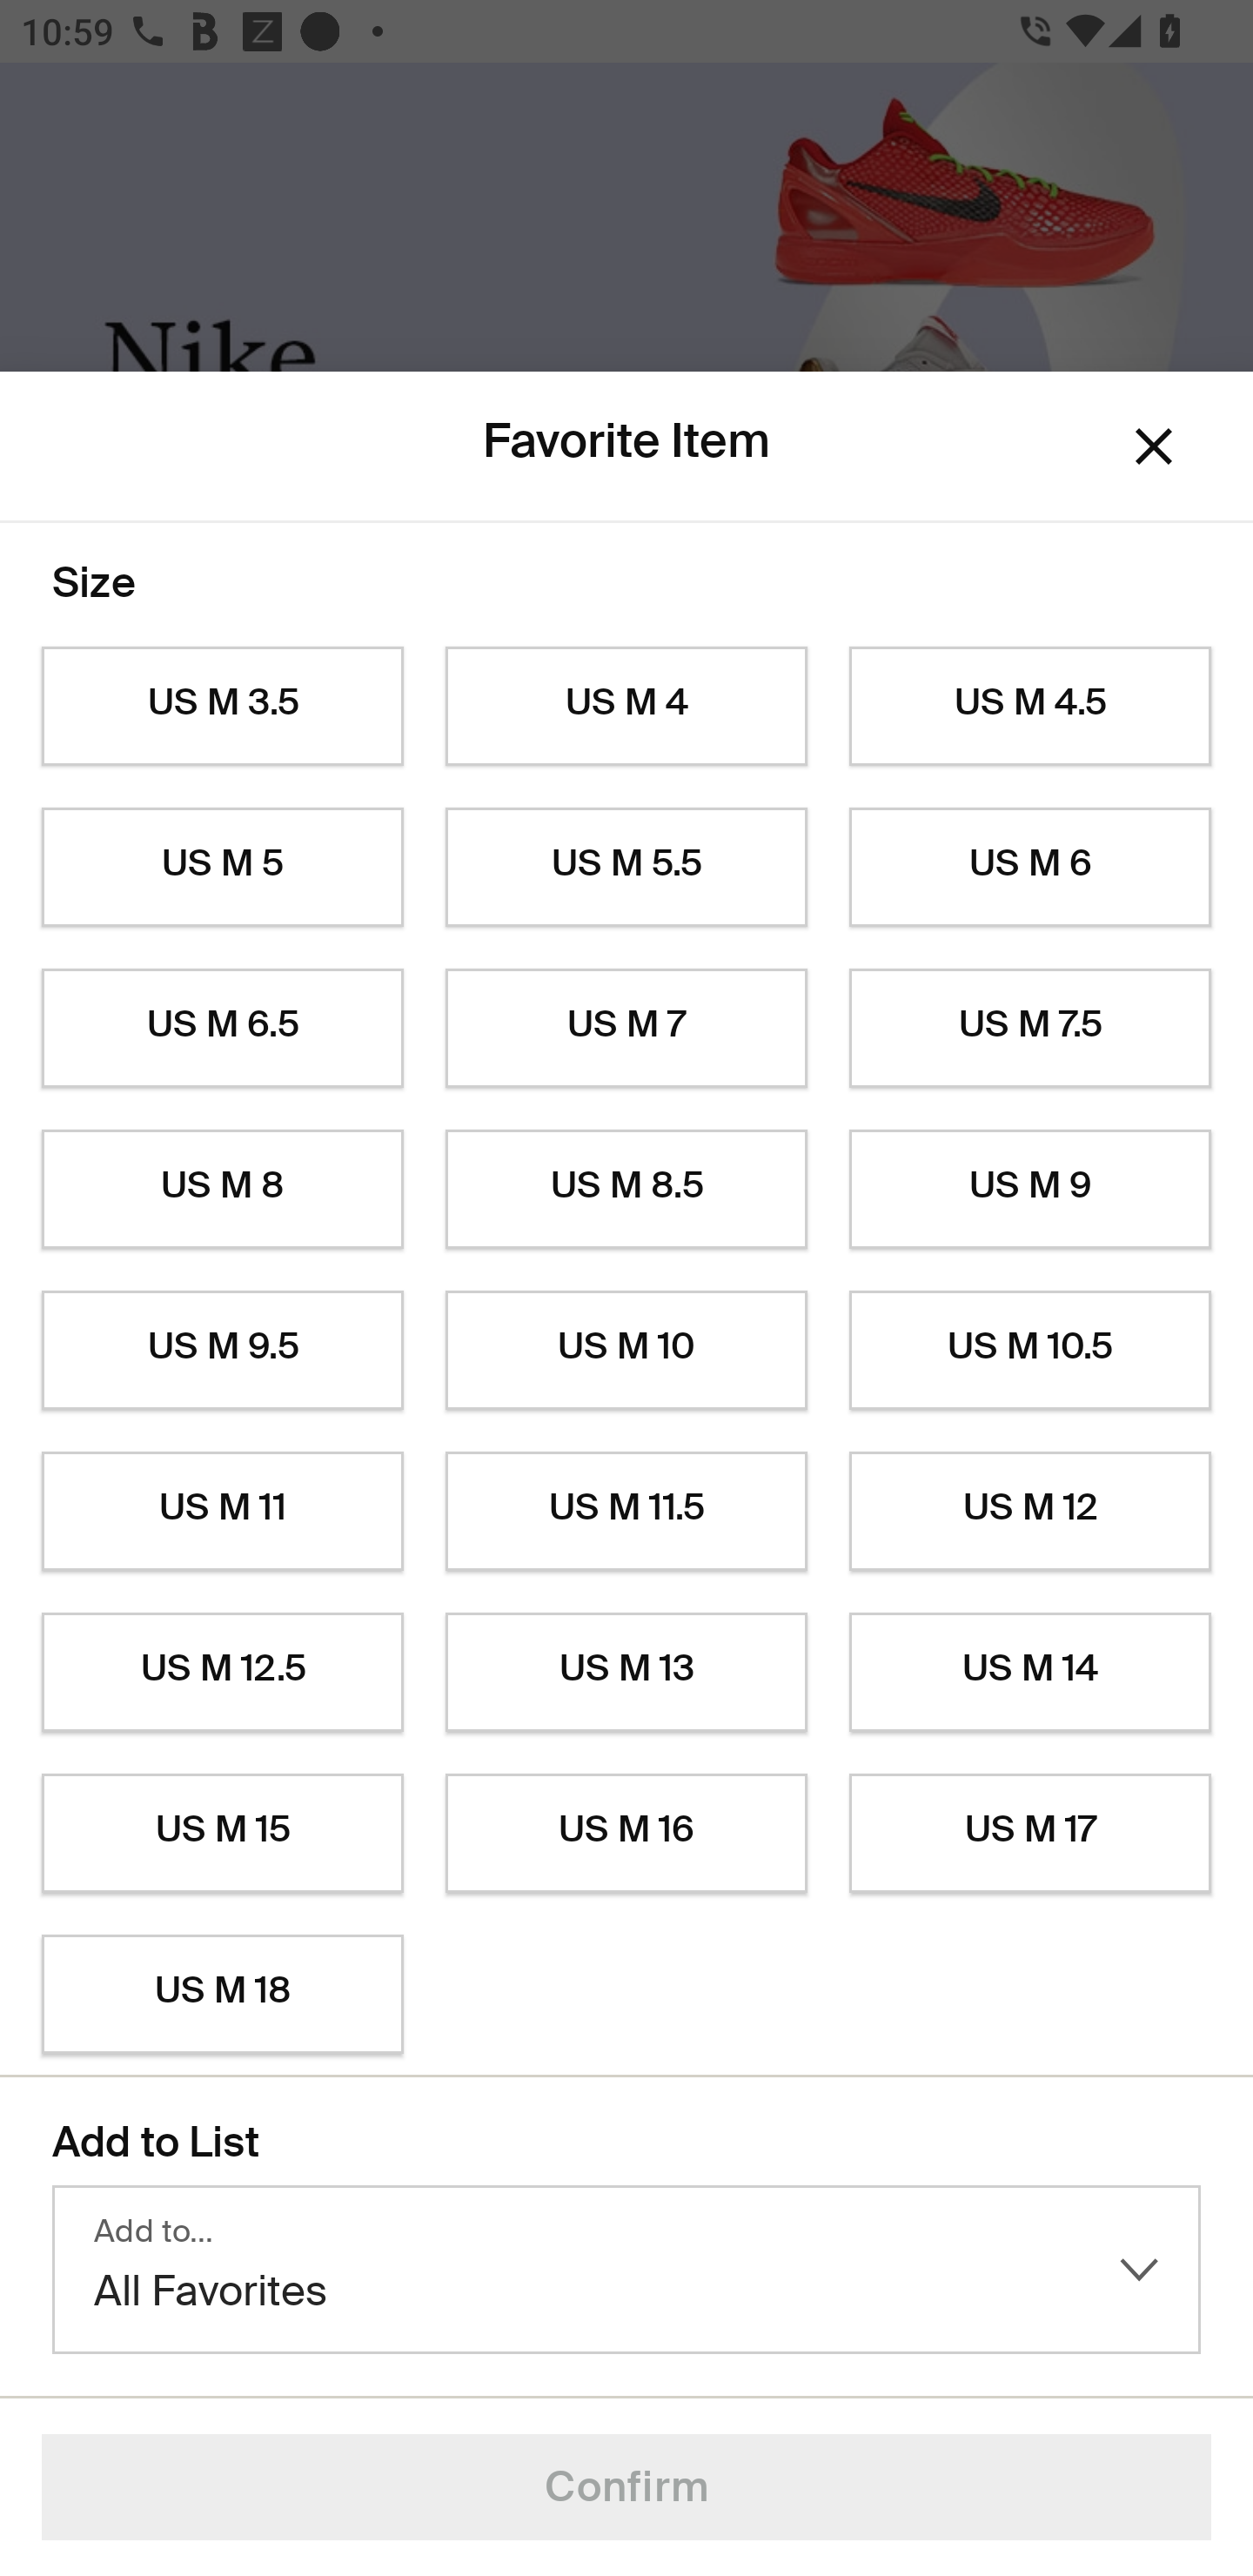 The height and width of the screenshot is (2576, 1253). I want to click on US M 8, so click(222, 1190).